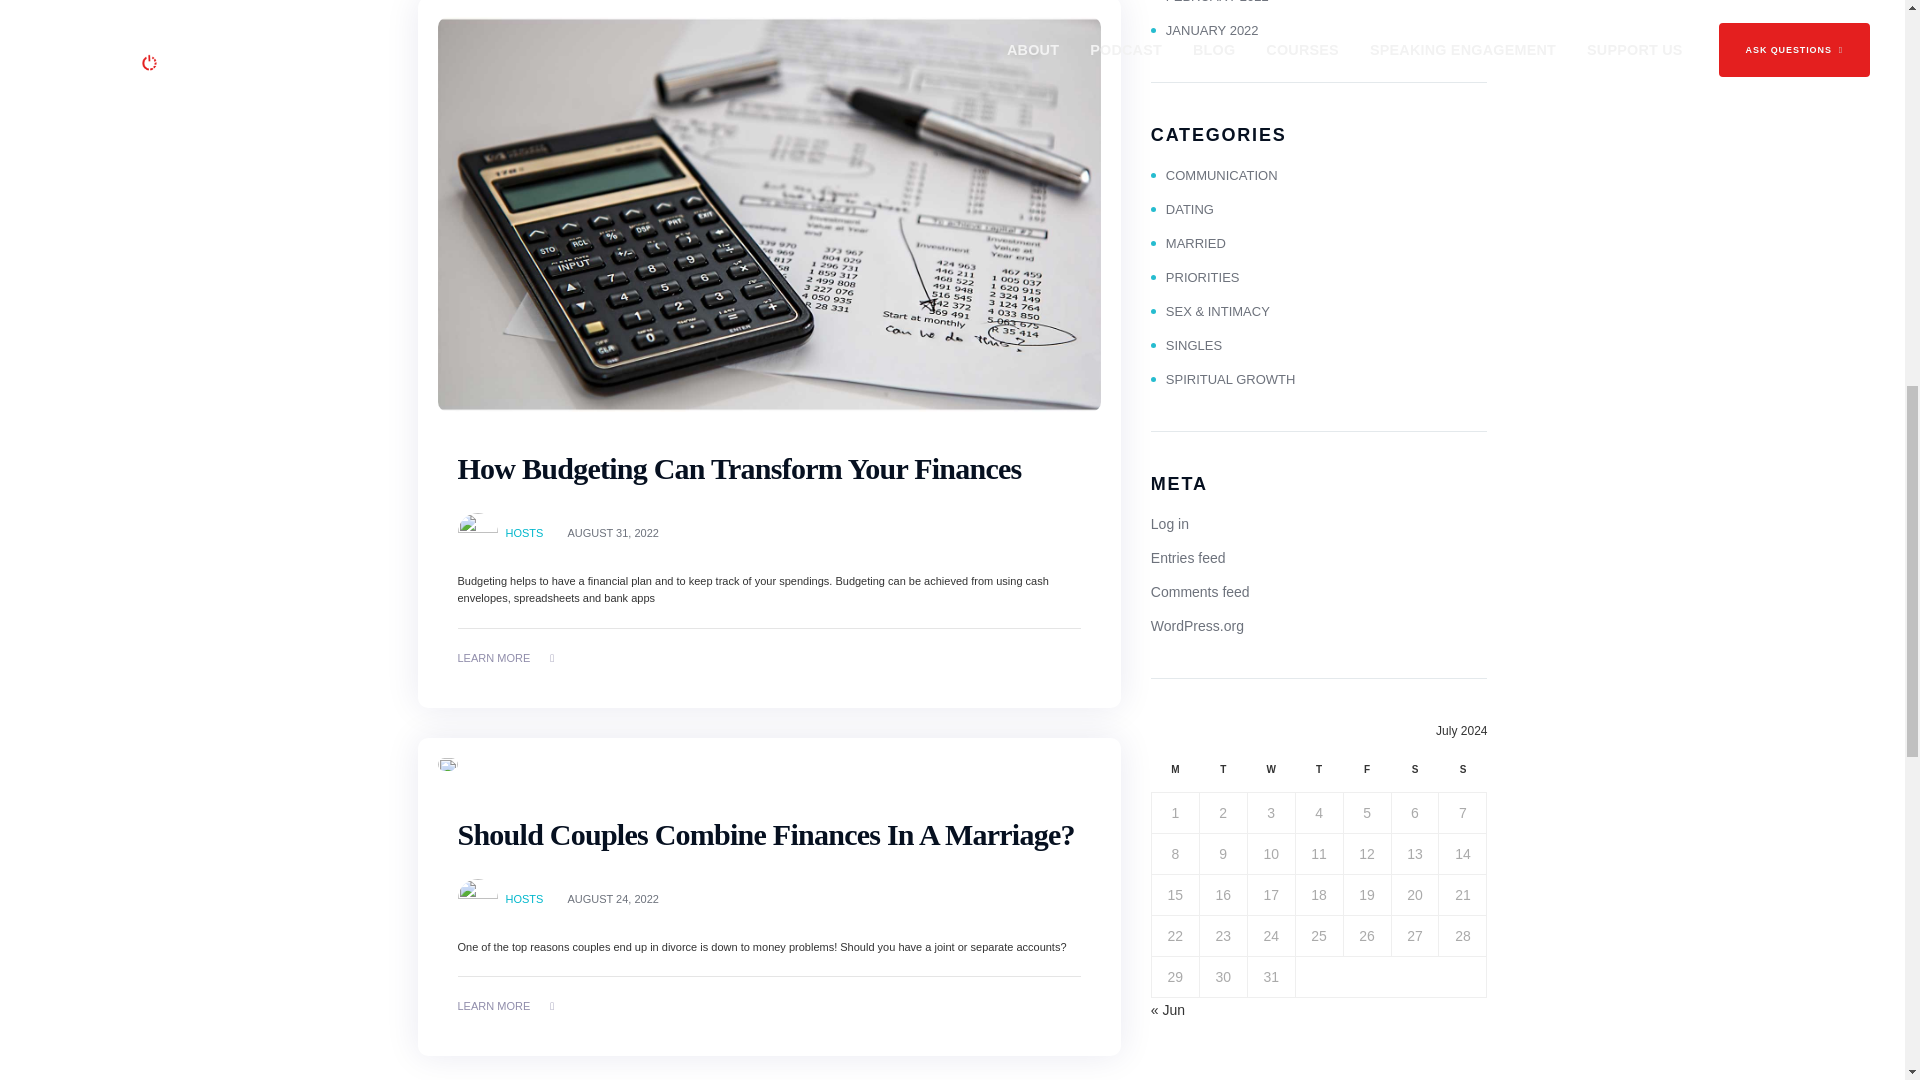 The width and height of the screenshot is (1920, 1080). Describe the element at coordinates (506, 1006) in the screenshot. I see `LEARN MORE` at that location.